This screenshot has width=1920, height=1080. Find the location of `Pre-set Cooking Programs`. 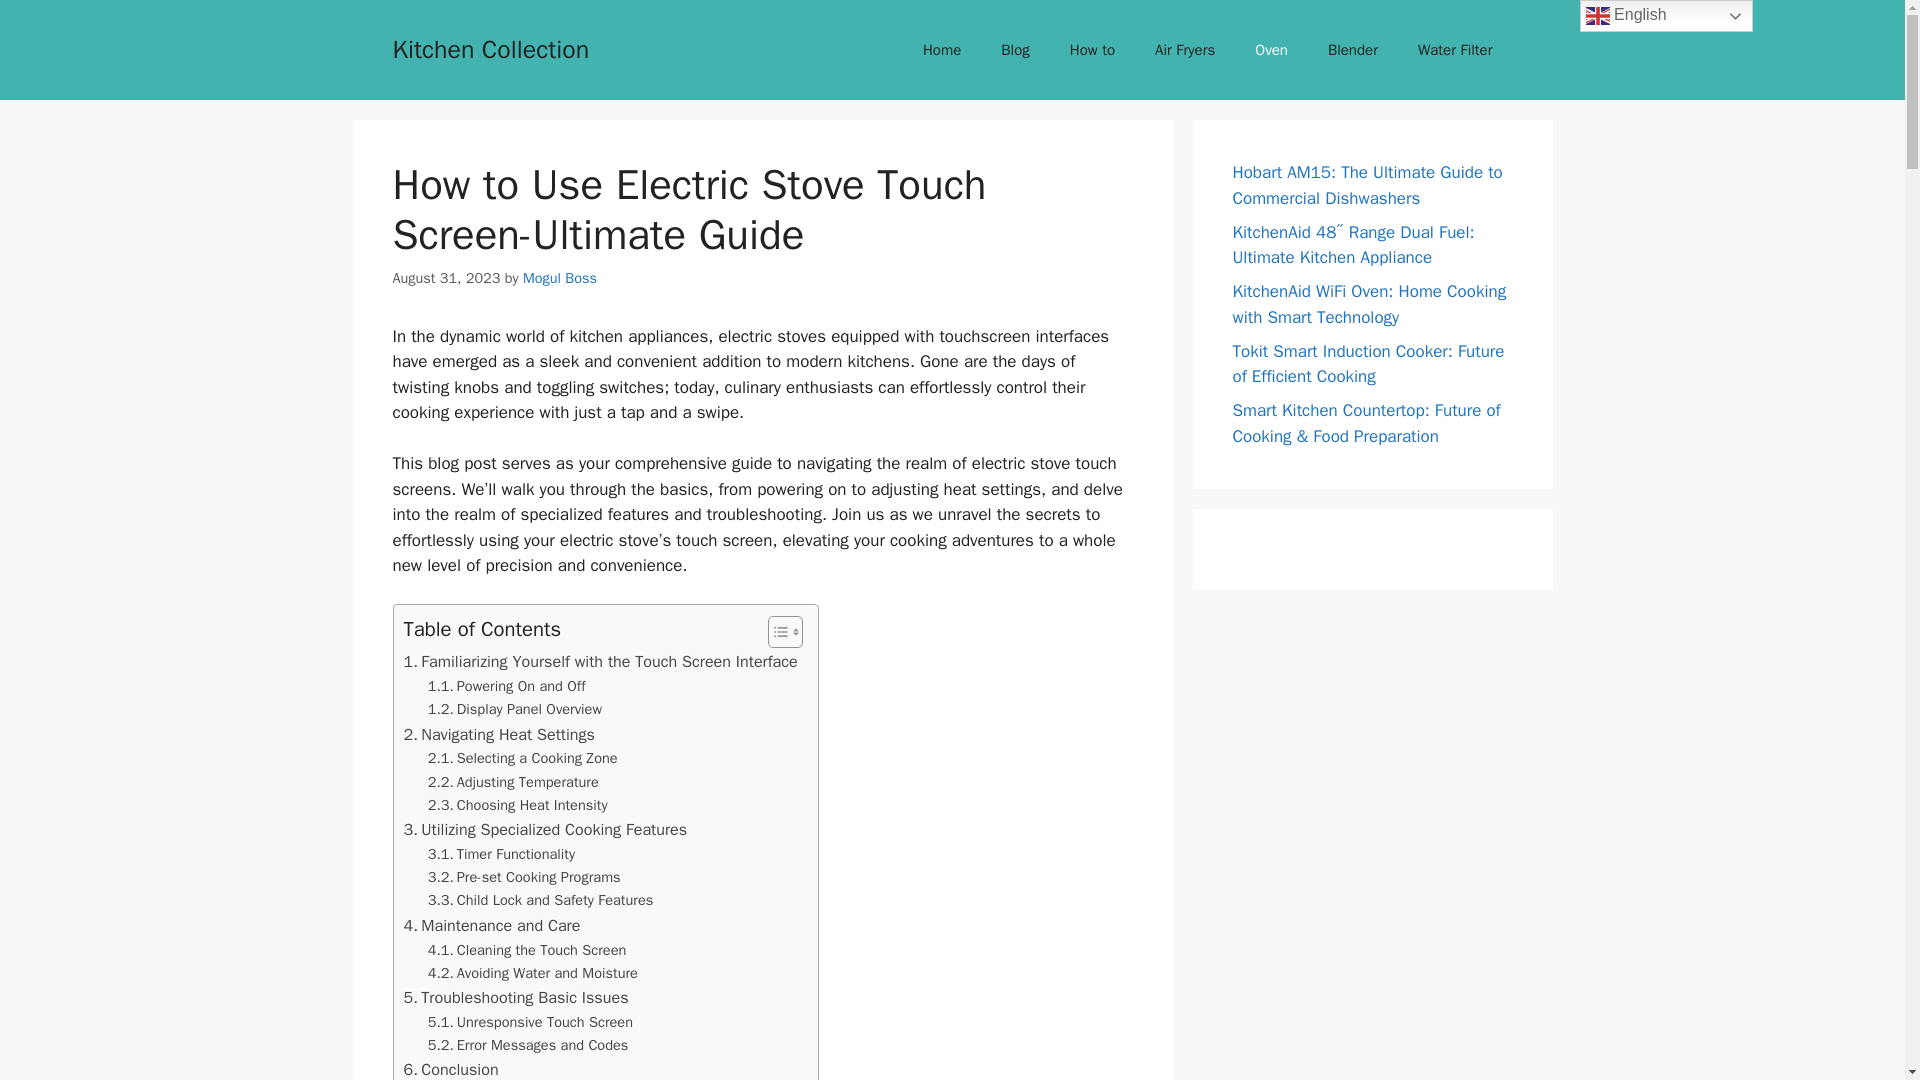

Pre-set Cooking Programs is located at coordinates (524, 877).